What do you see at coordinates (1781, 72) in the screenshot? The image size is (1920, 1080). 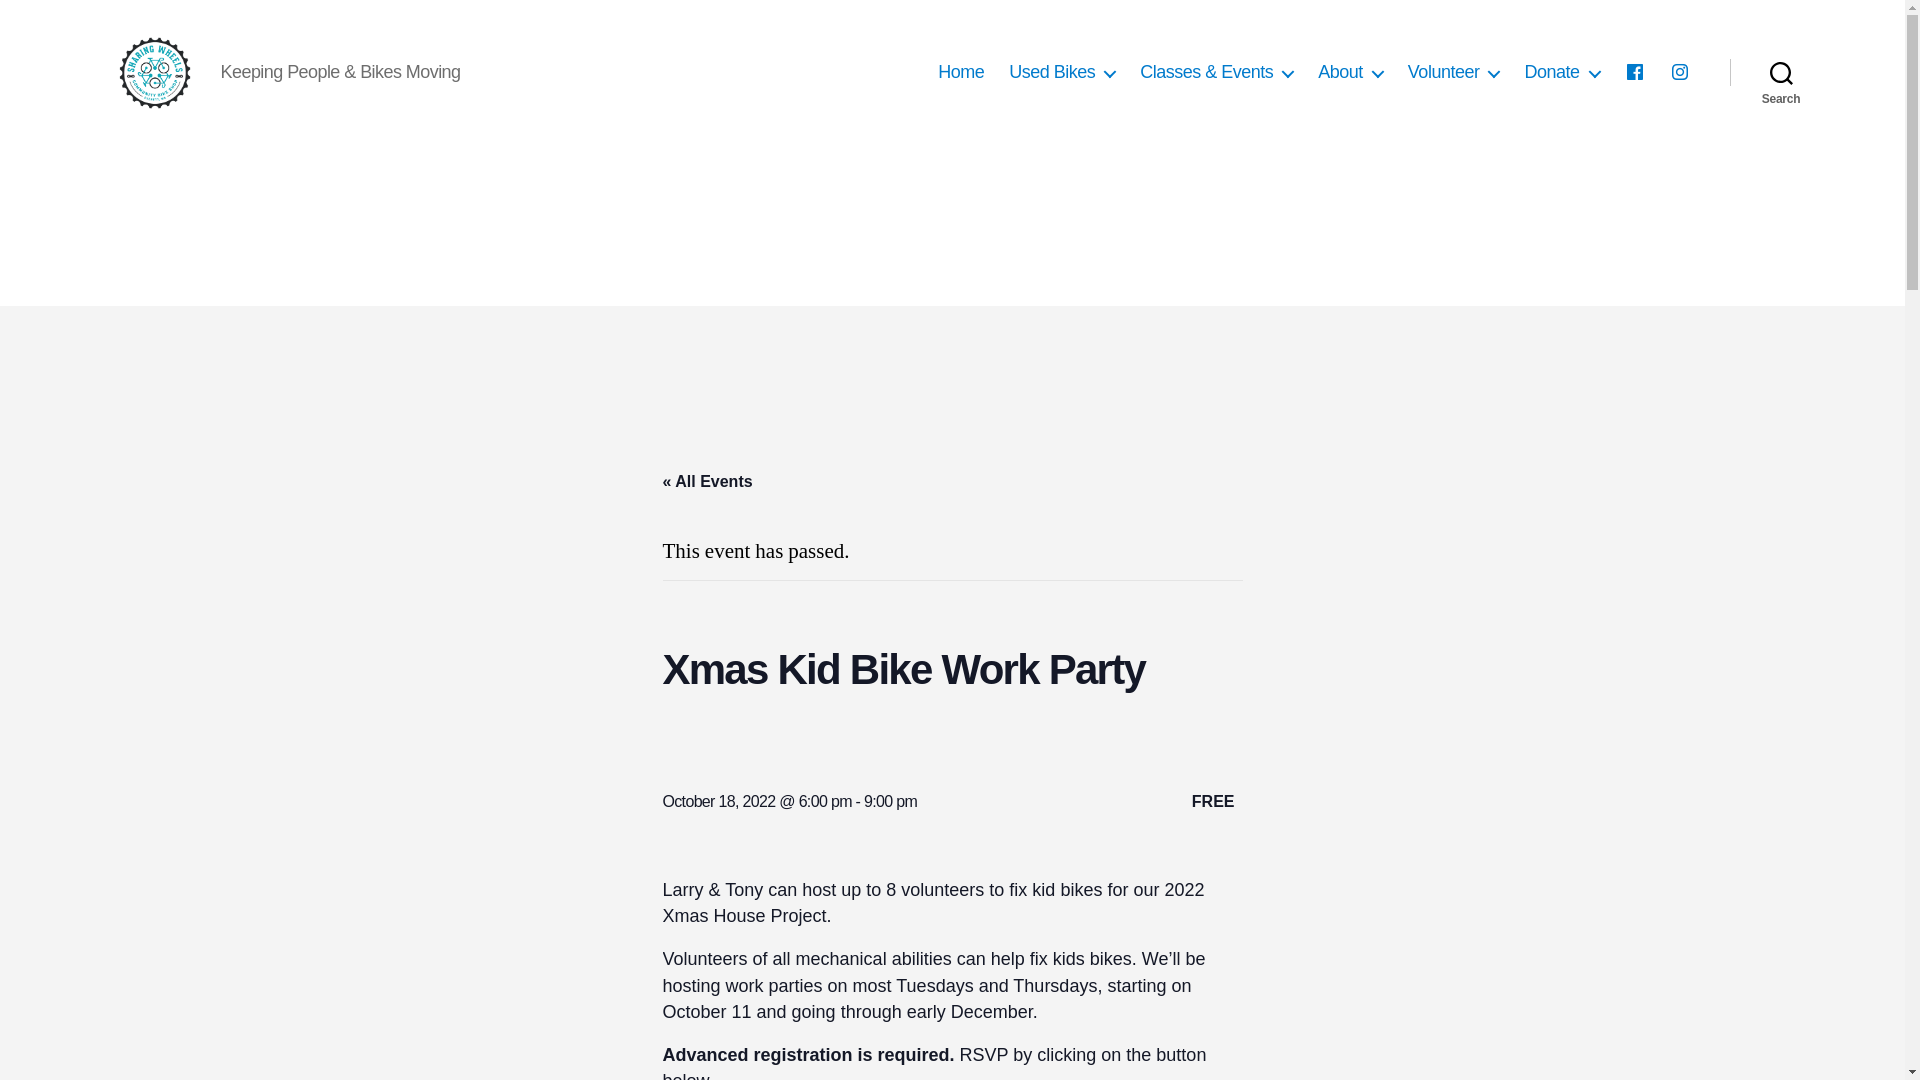 I see `Search` at bounding box center [1781, 72].